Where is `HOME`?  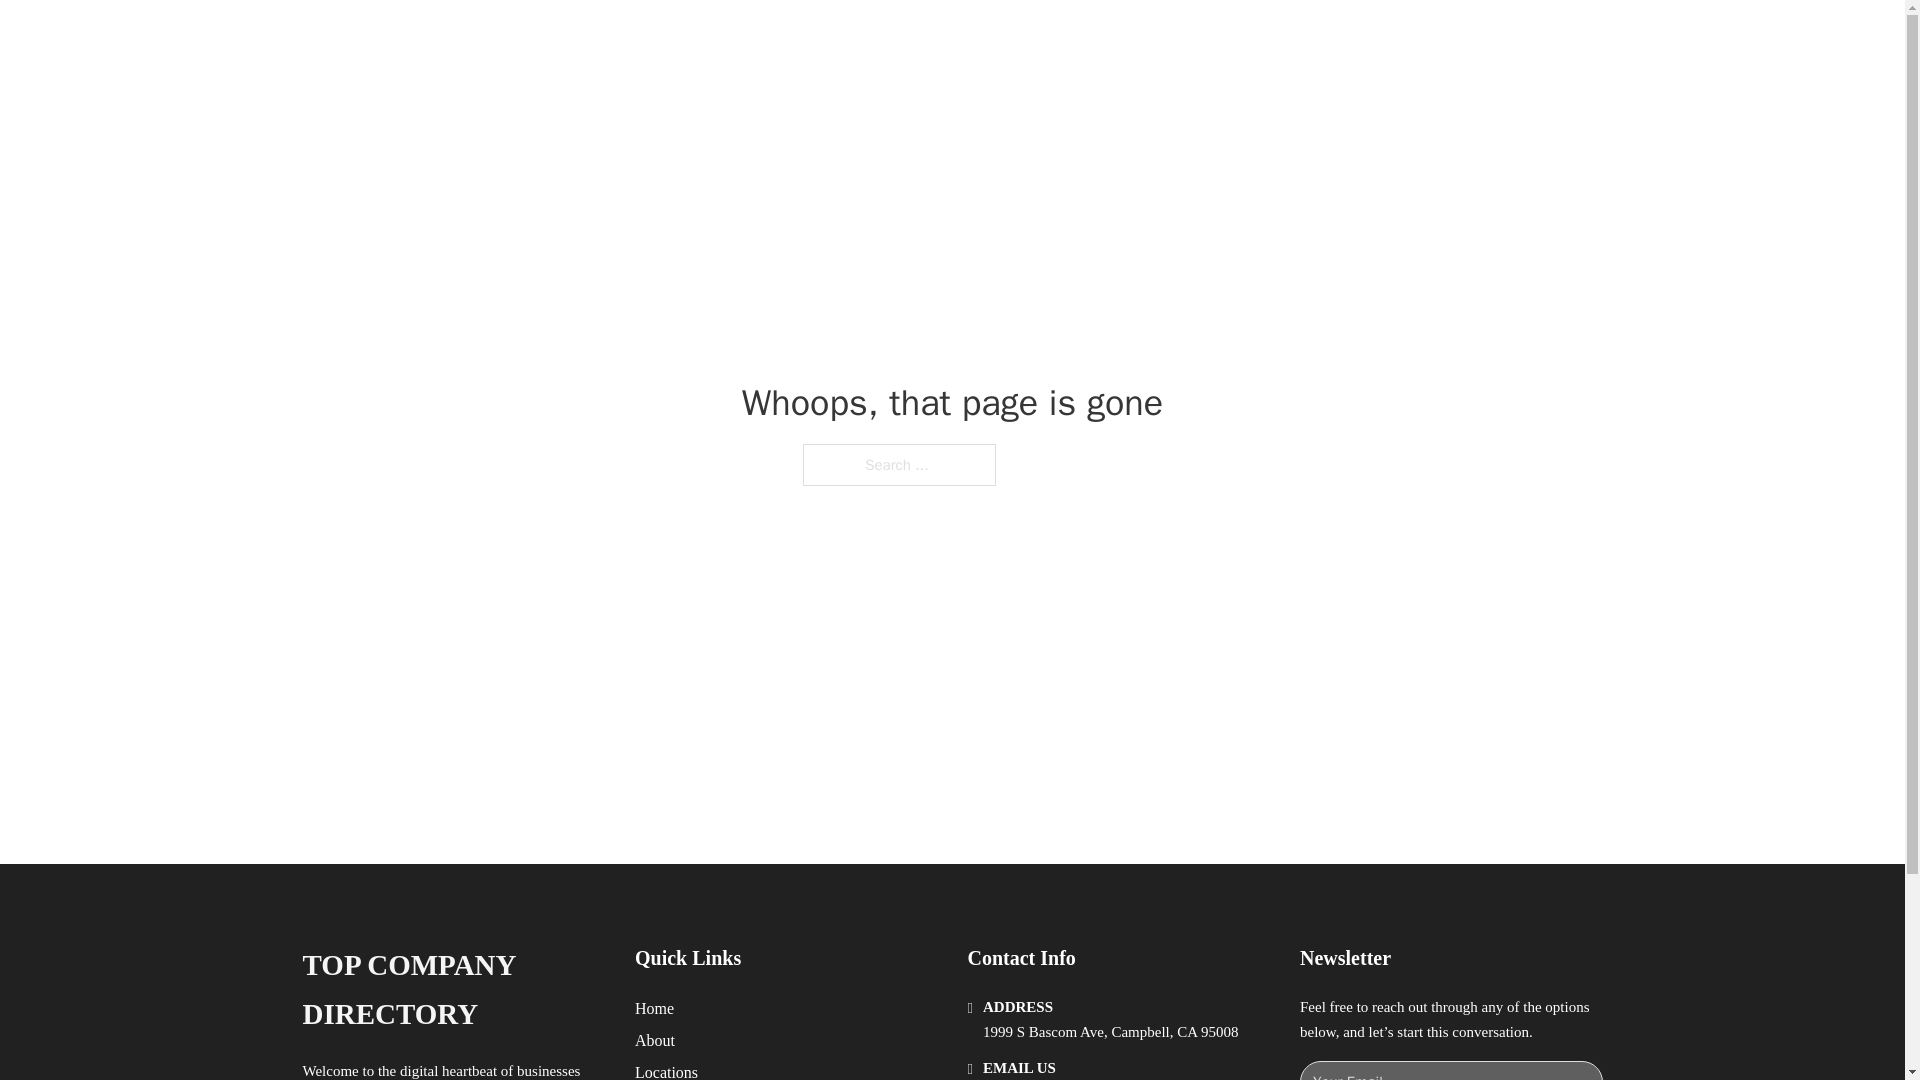
HOME is located at coordinates (1212, 38).